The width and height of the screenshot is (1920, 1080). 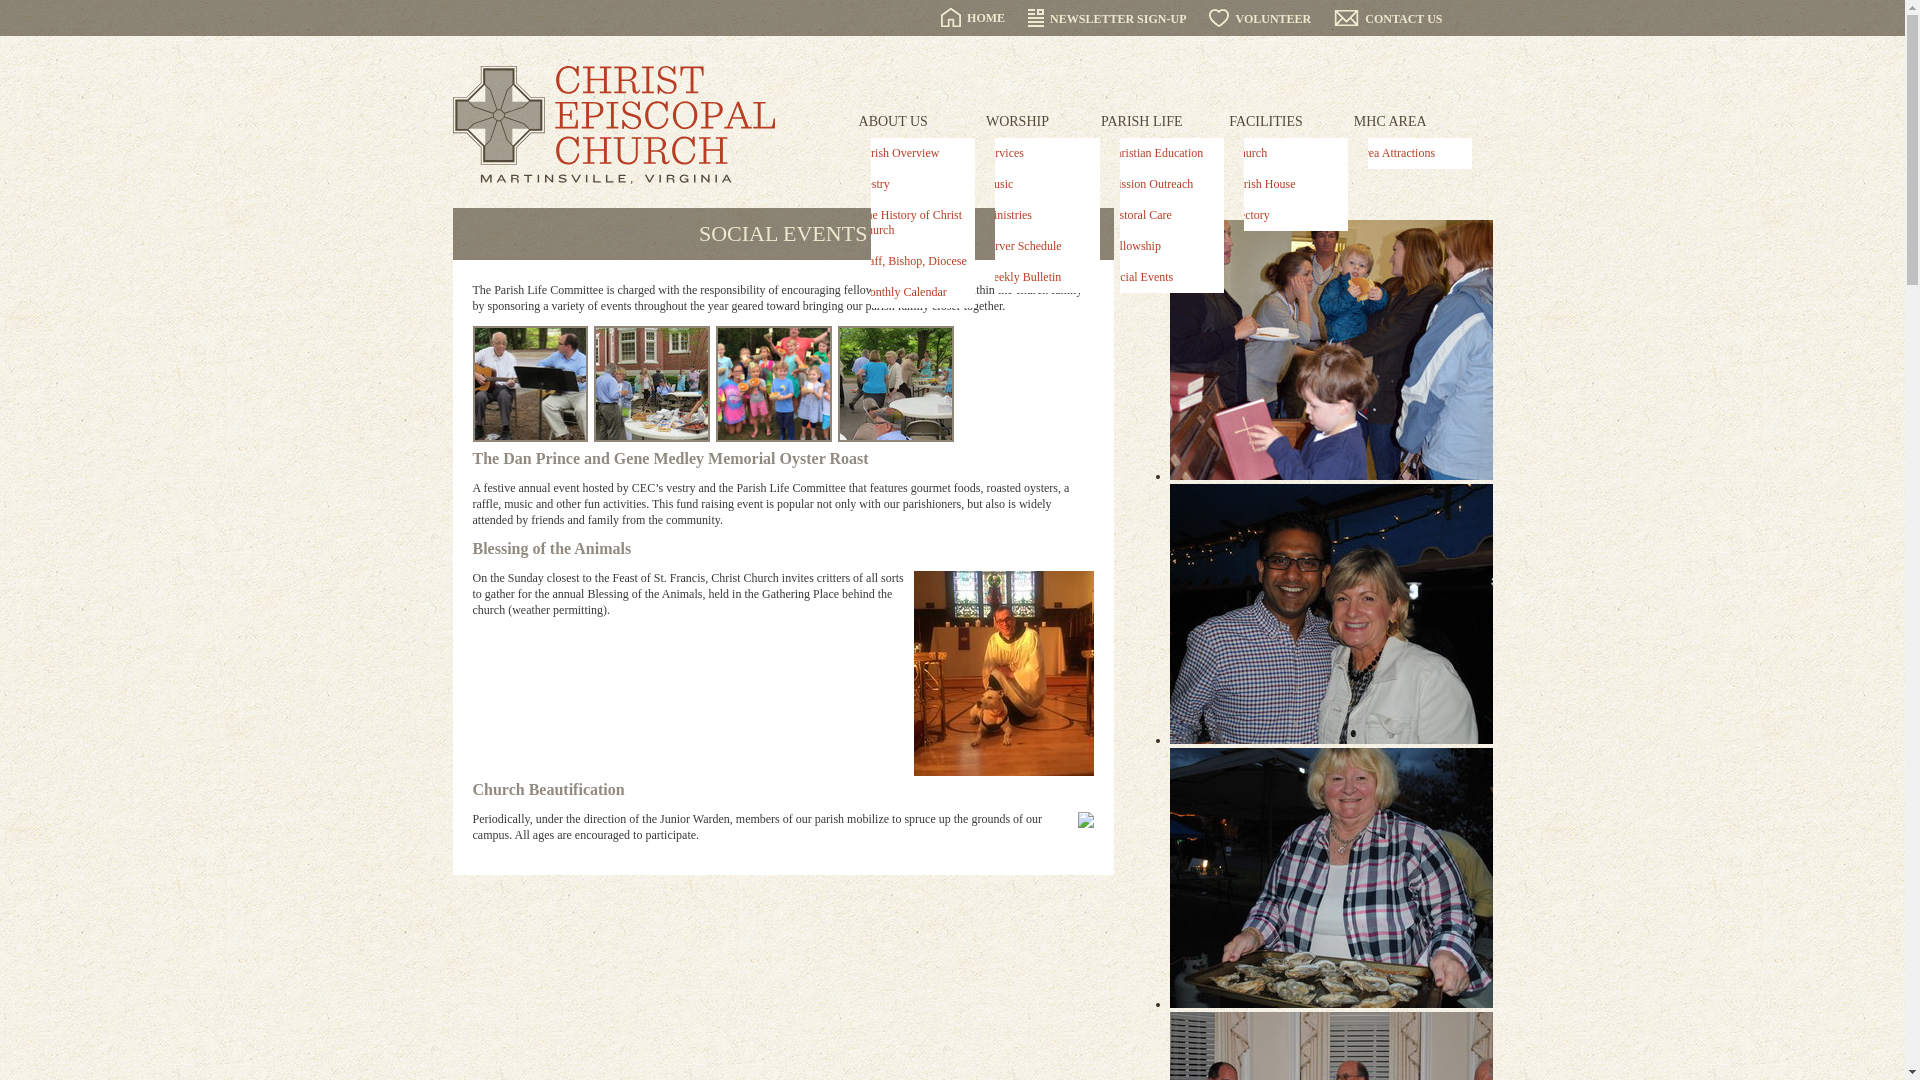 What do you see at coordinates (1162, 215) in the screenshot?
I see `Pastoral Care` at bounding box center [1162, 215].